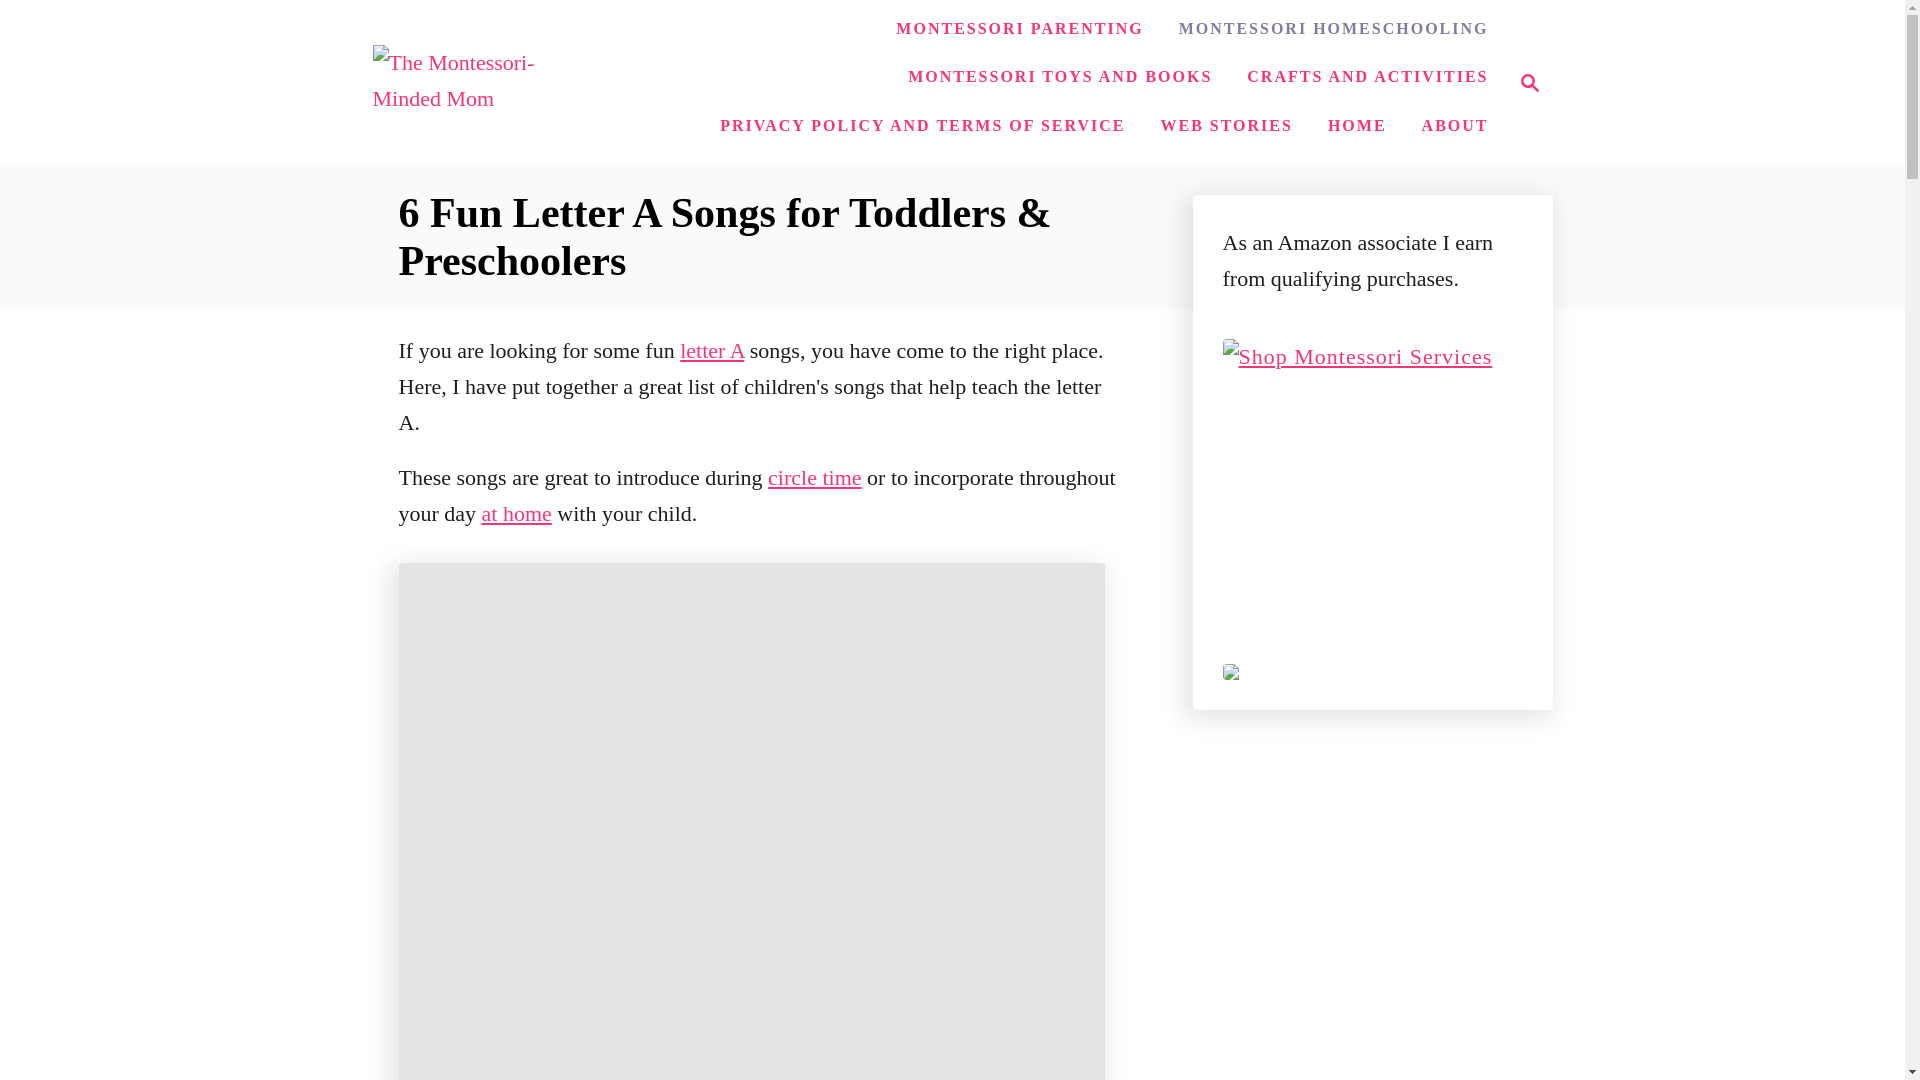  Describe the element at coordinates (1357, 125) in the screenshot. I see `WEB STORIES` at that location.